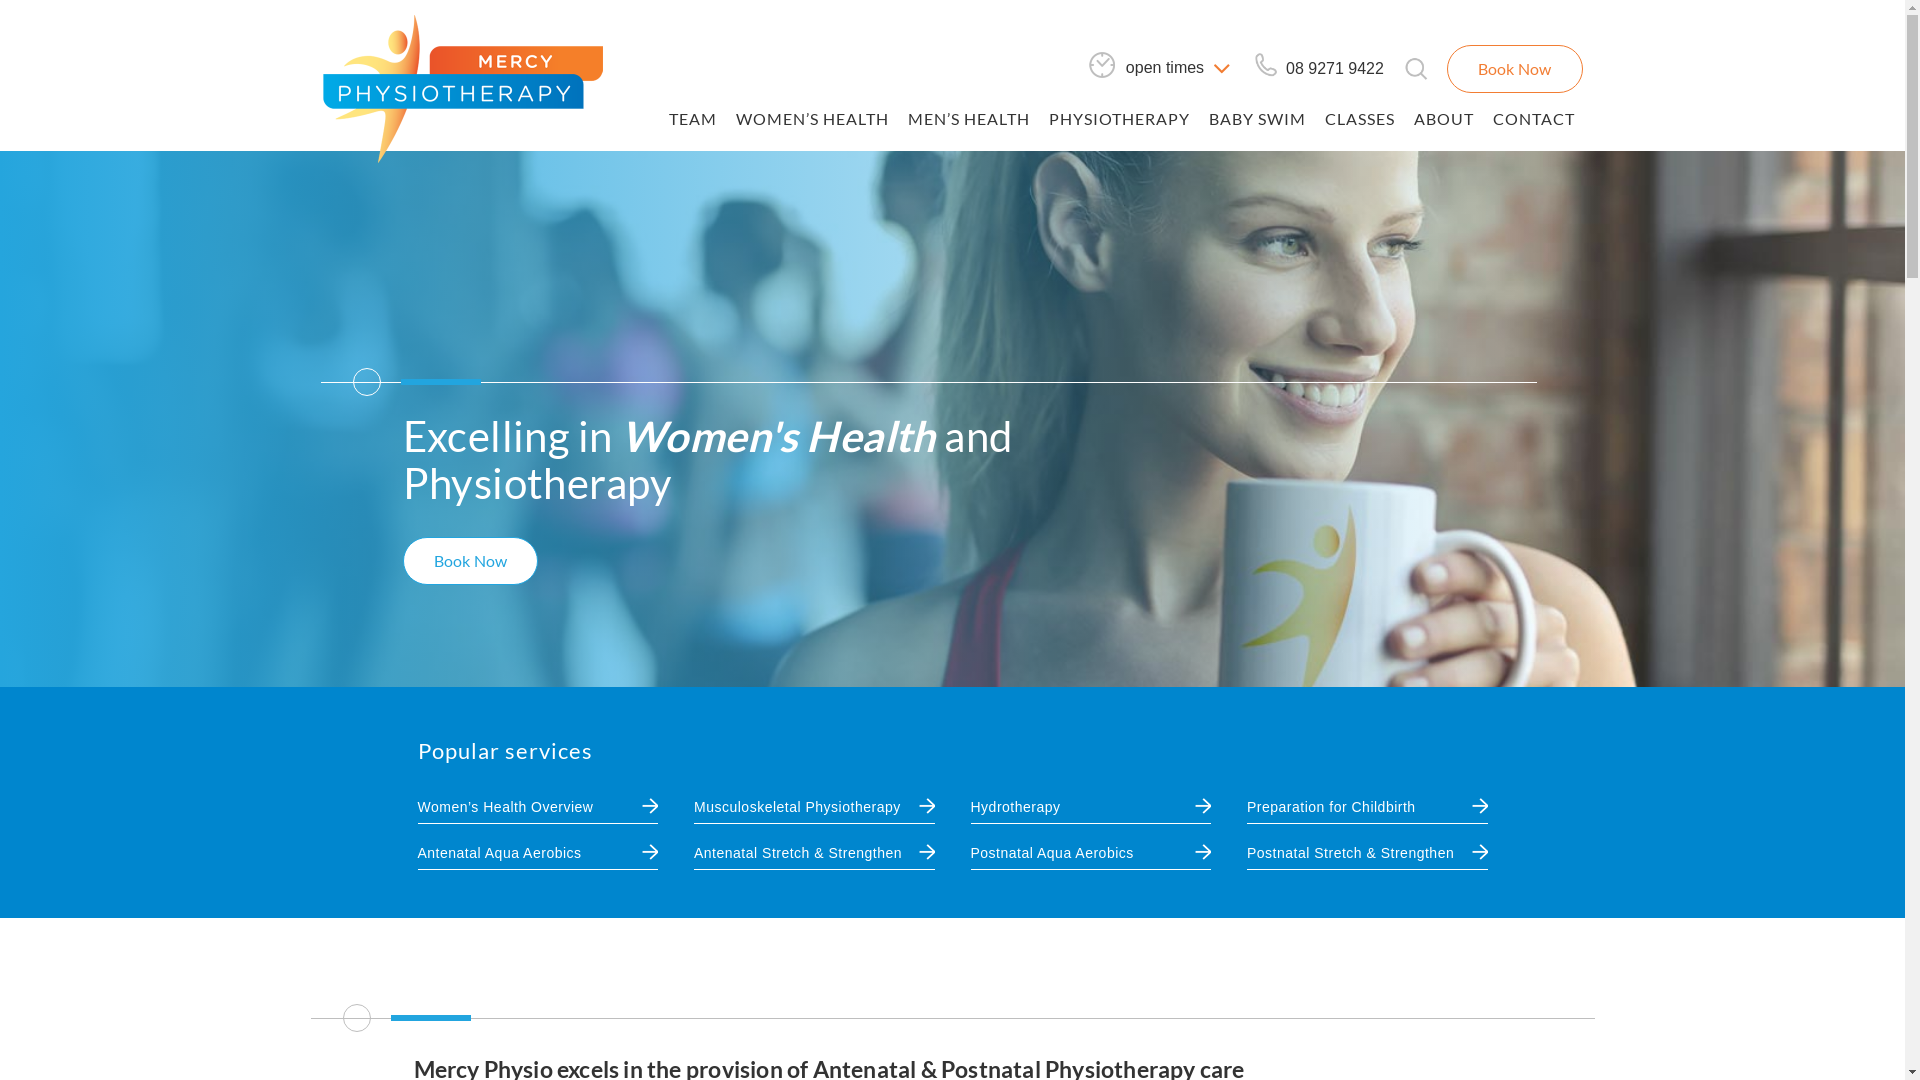 The height and width of the screenshot is (1080, 1920). What do you see at coordinates (1533, 123) in the screenshot?
I see `CONTACT` at bounding box center [1533, 123].